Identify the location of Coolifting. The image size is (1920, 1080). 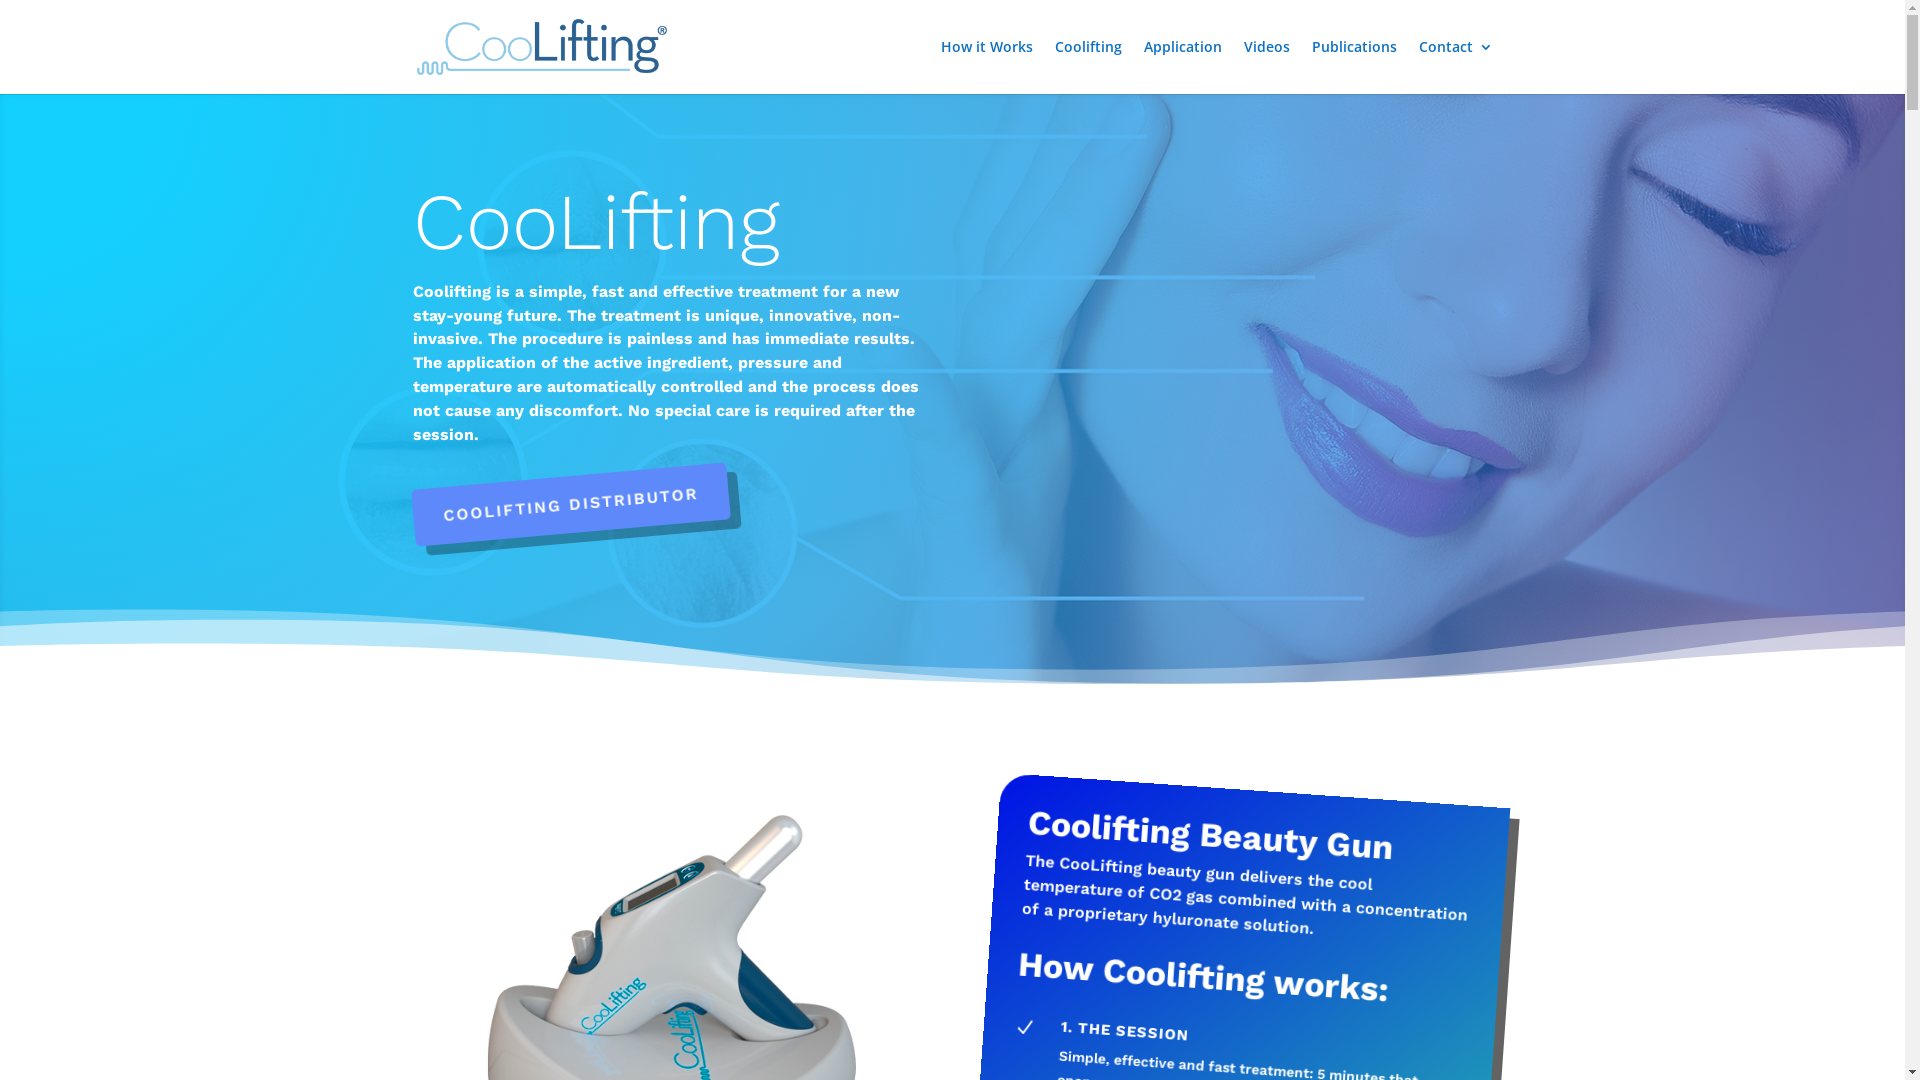
(1088, 67).